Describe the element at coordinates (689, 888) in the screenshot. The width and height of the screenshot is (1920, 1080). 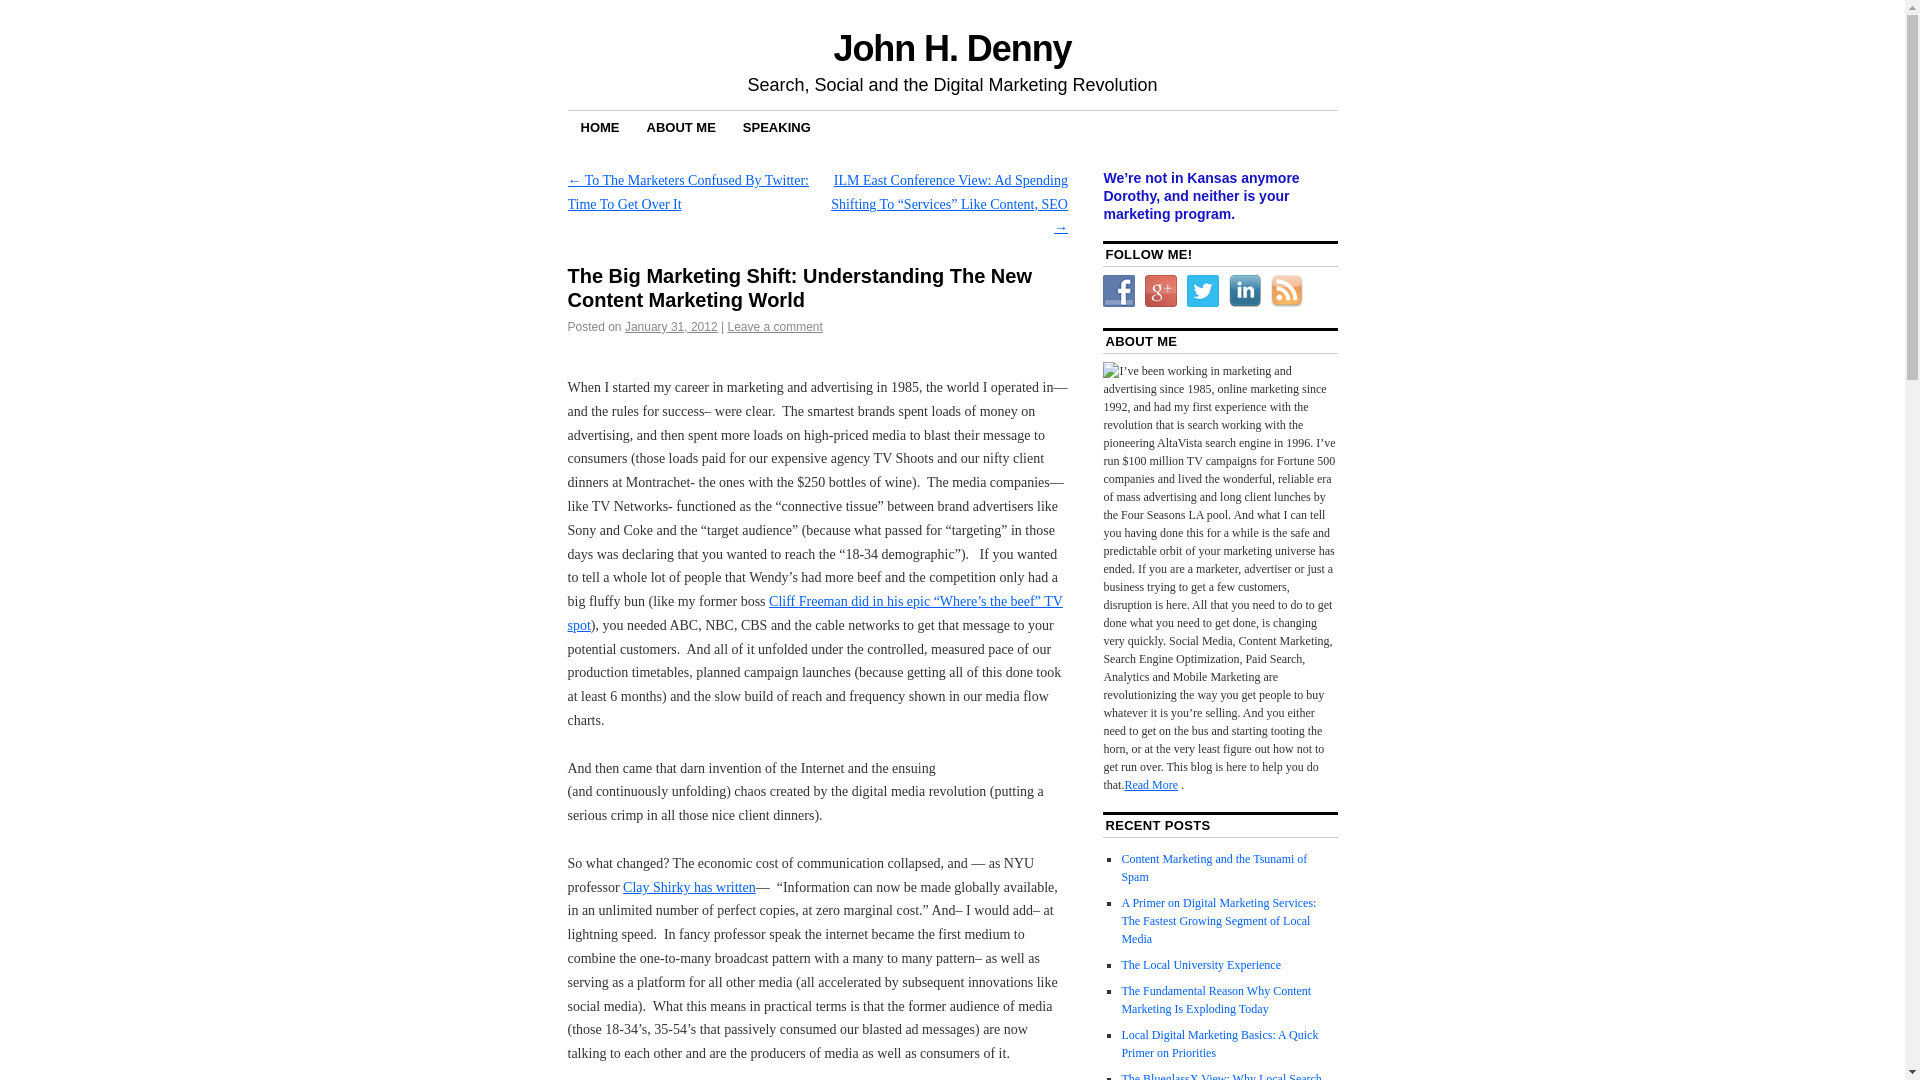
I see `Clay Shirky on the Media Revolution` at that location.